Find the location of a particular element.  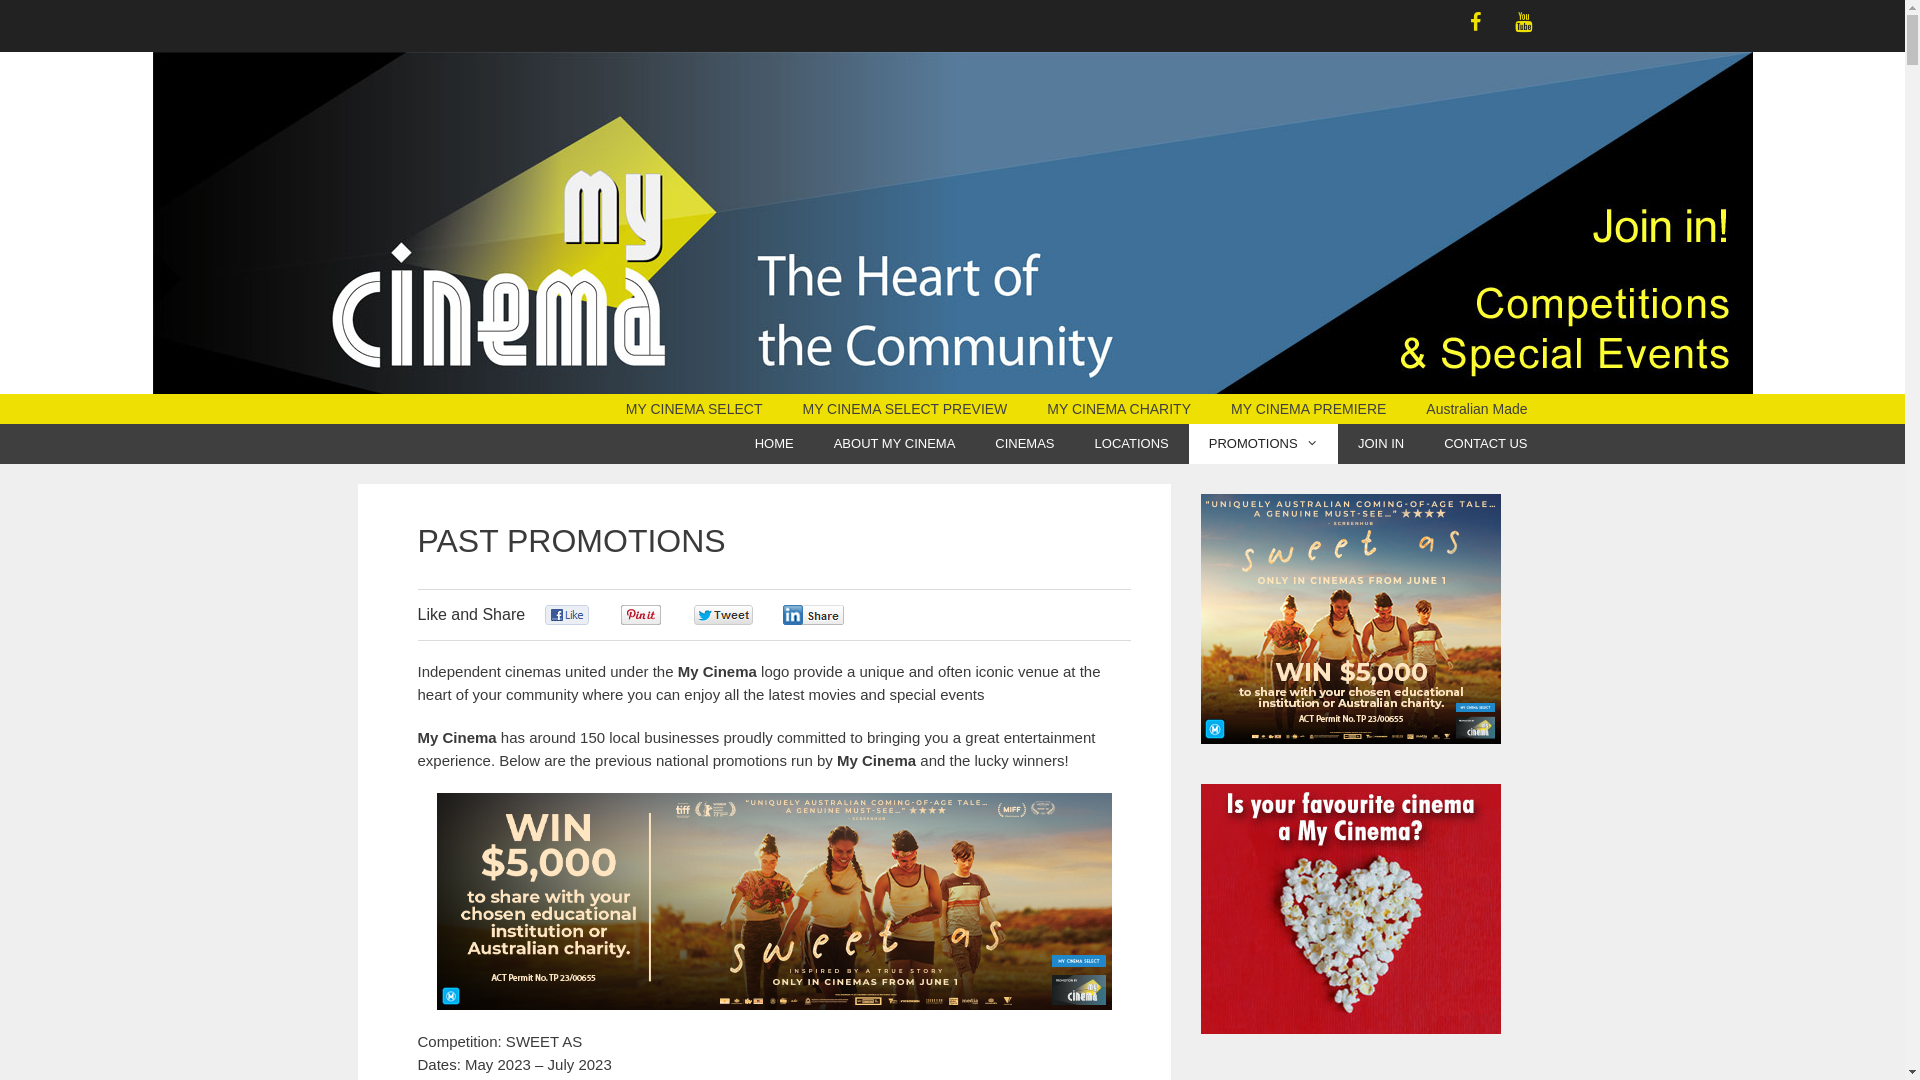

HOME is located at coordinates (774, 444).